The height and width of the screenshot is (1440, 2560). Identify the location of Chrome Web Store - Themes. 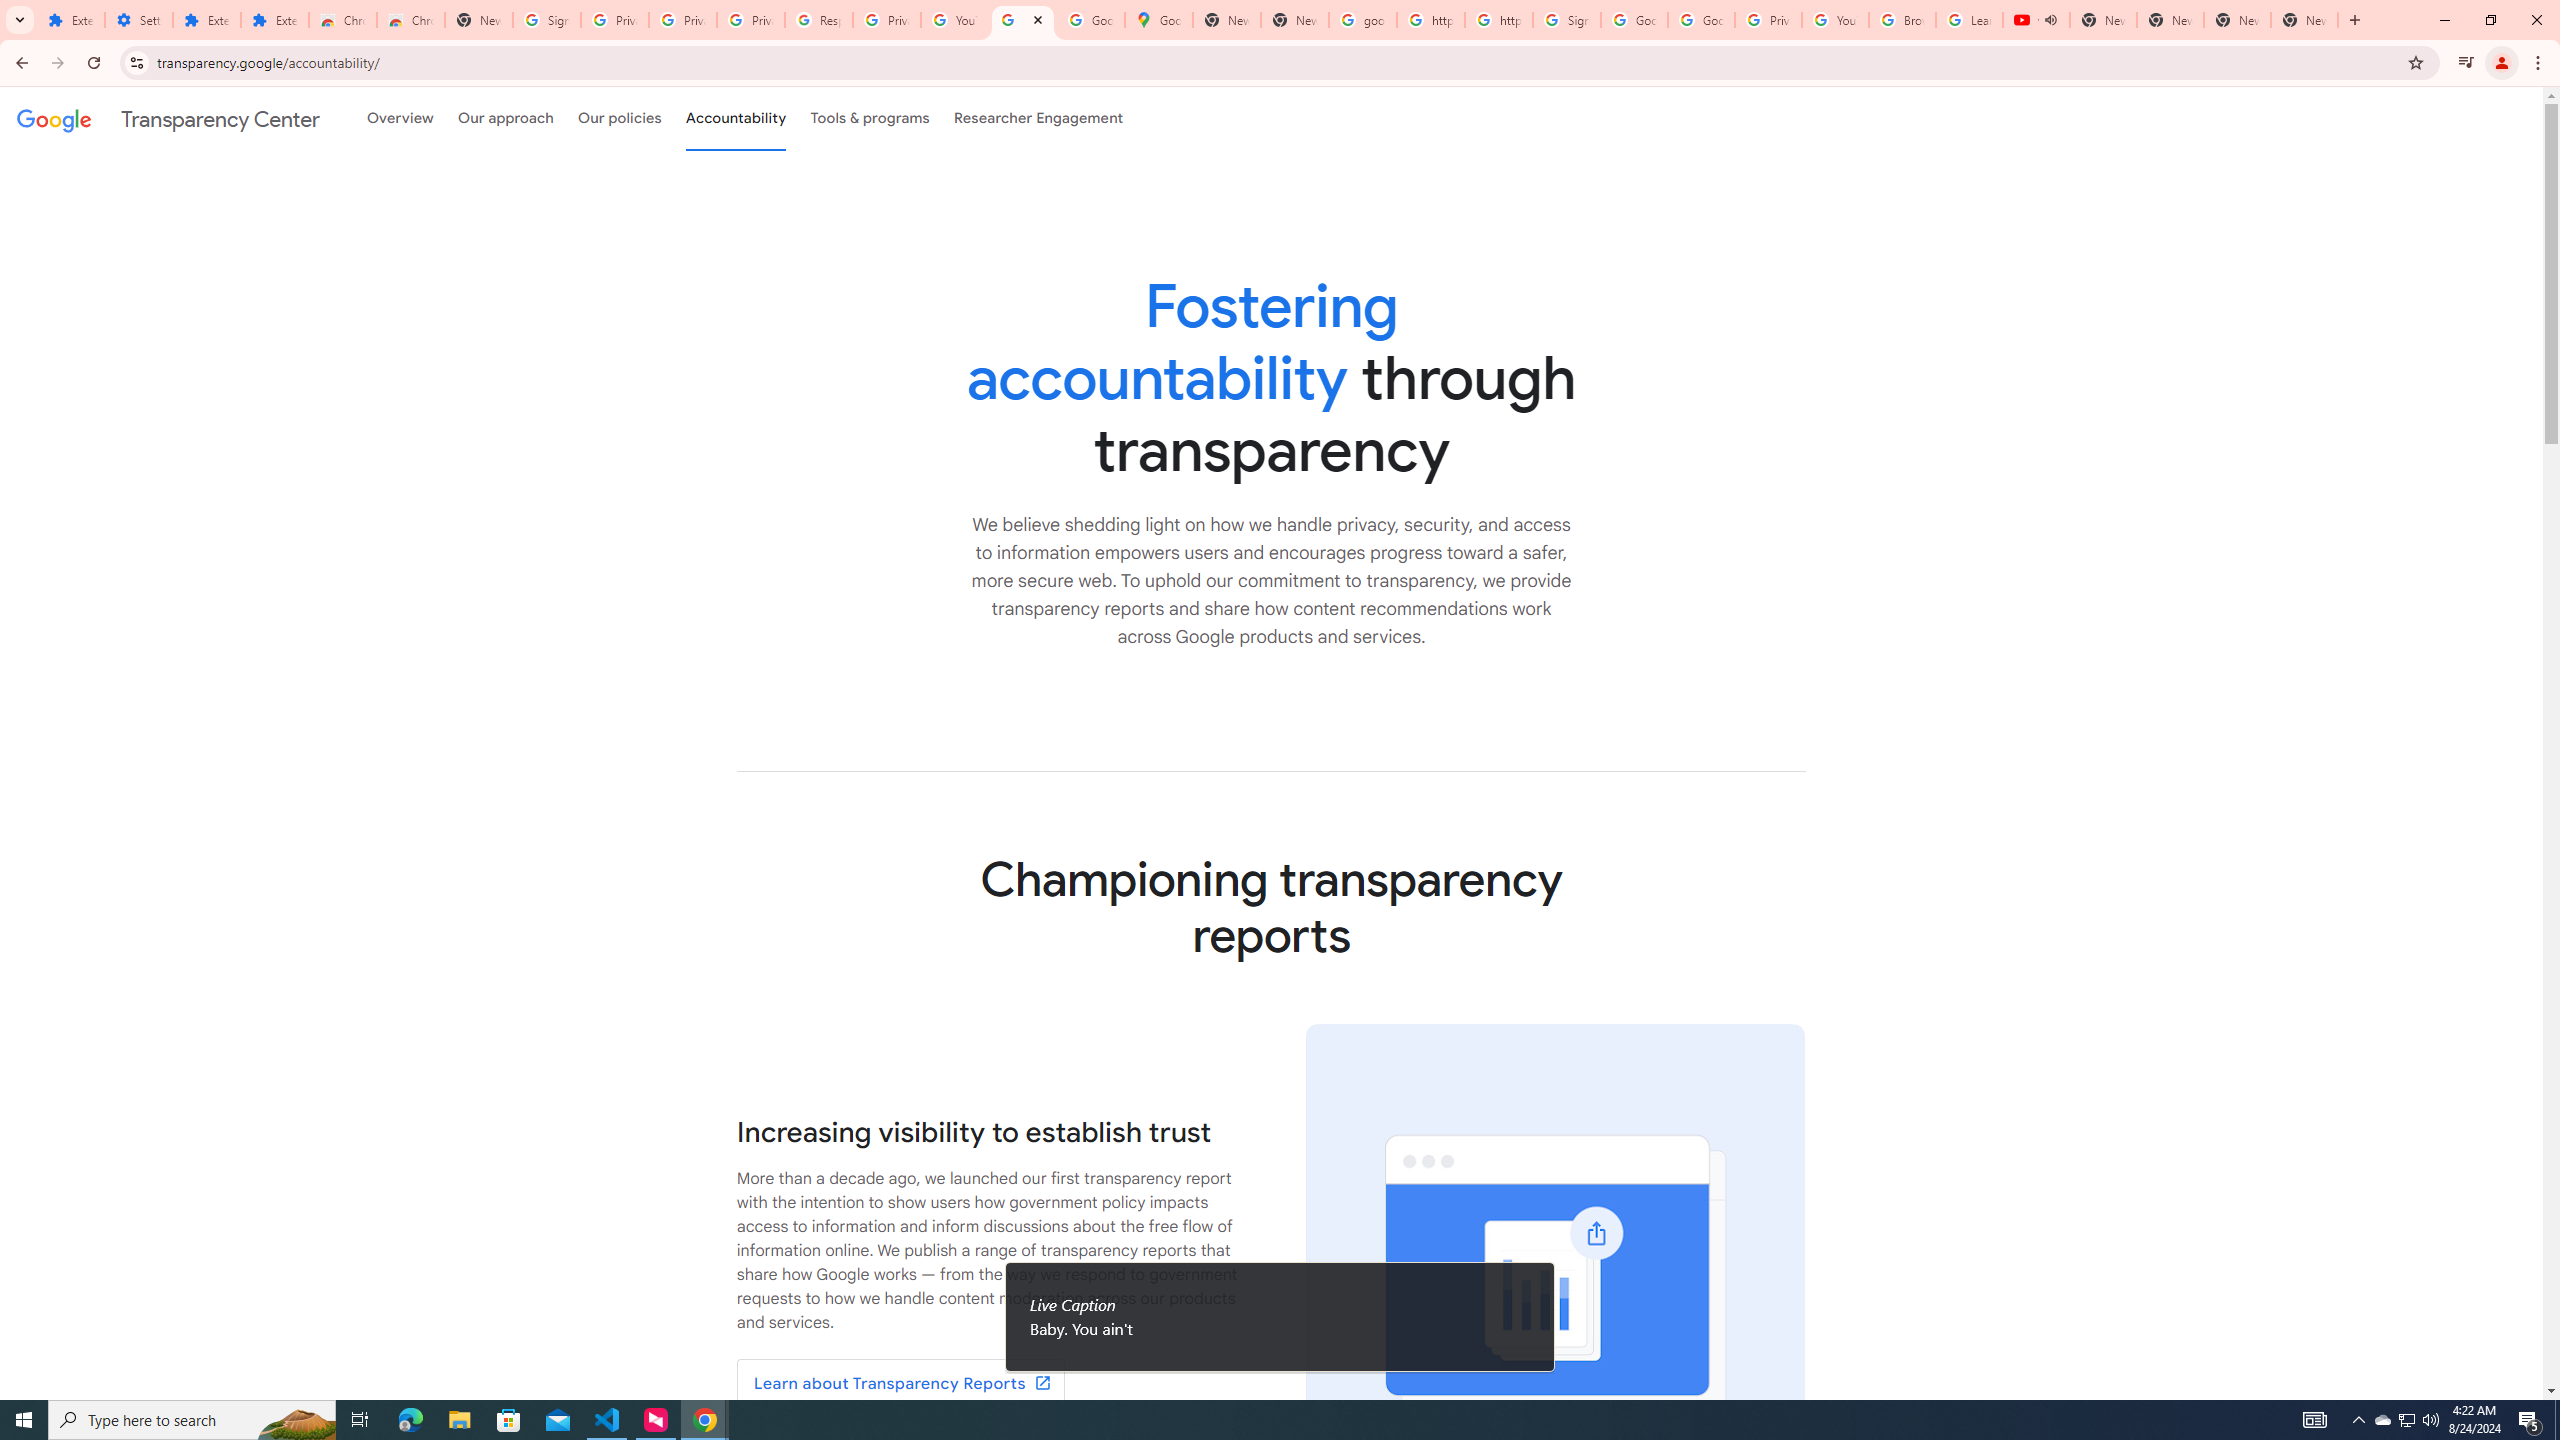
(410, 20).